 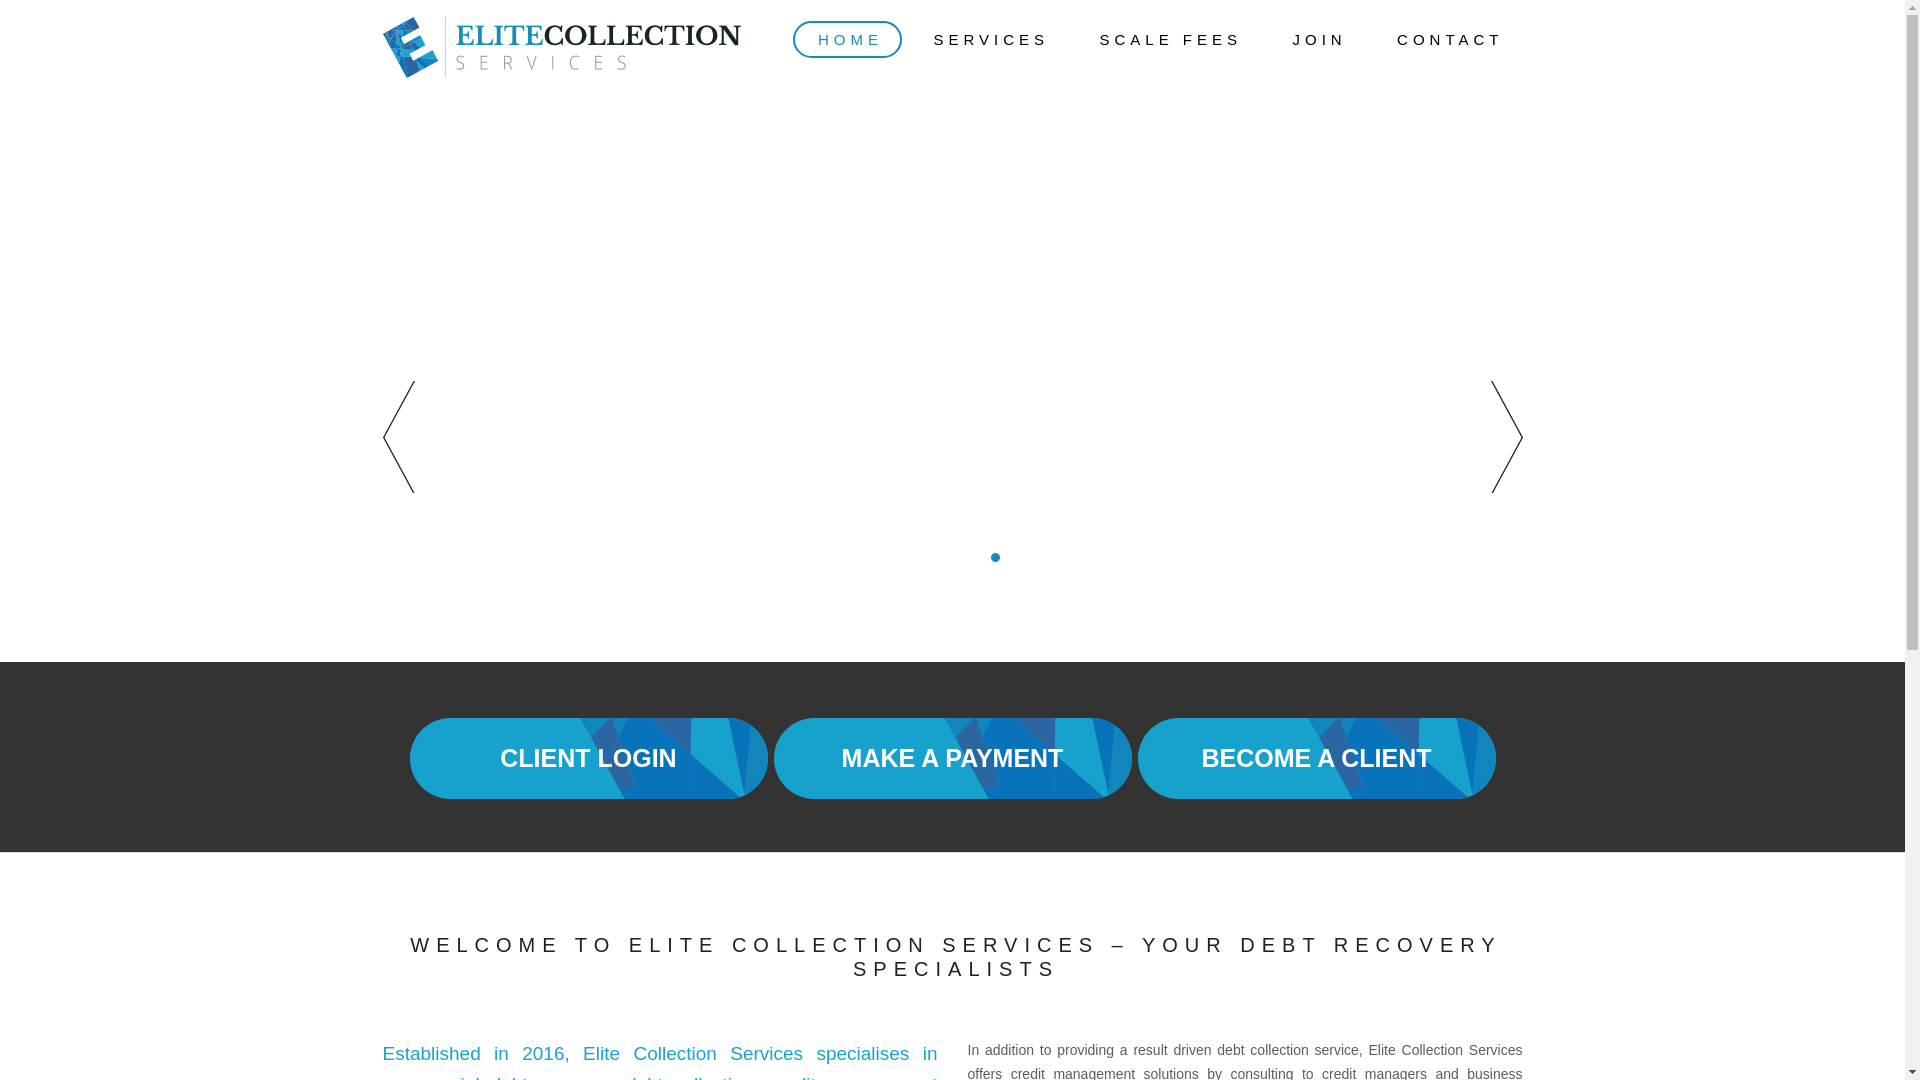 What do you see at coordinates (1168, 40) in the screenshot?
I see `SCALE FEES` at bounding box center [1168, 40].